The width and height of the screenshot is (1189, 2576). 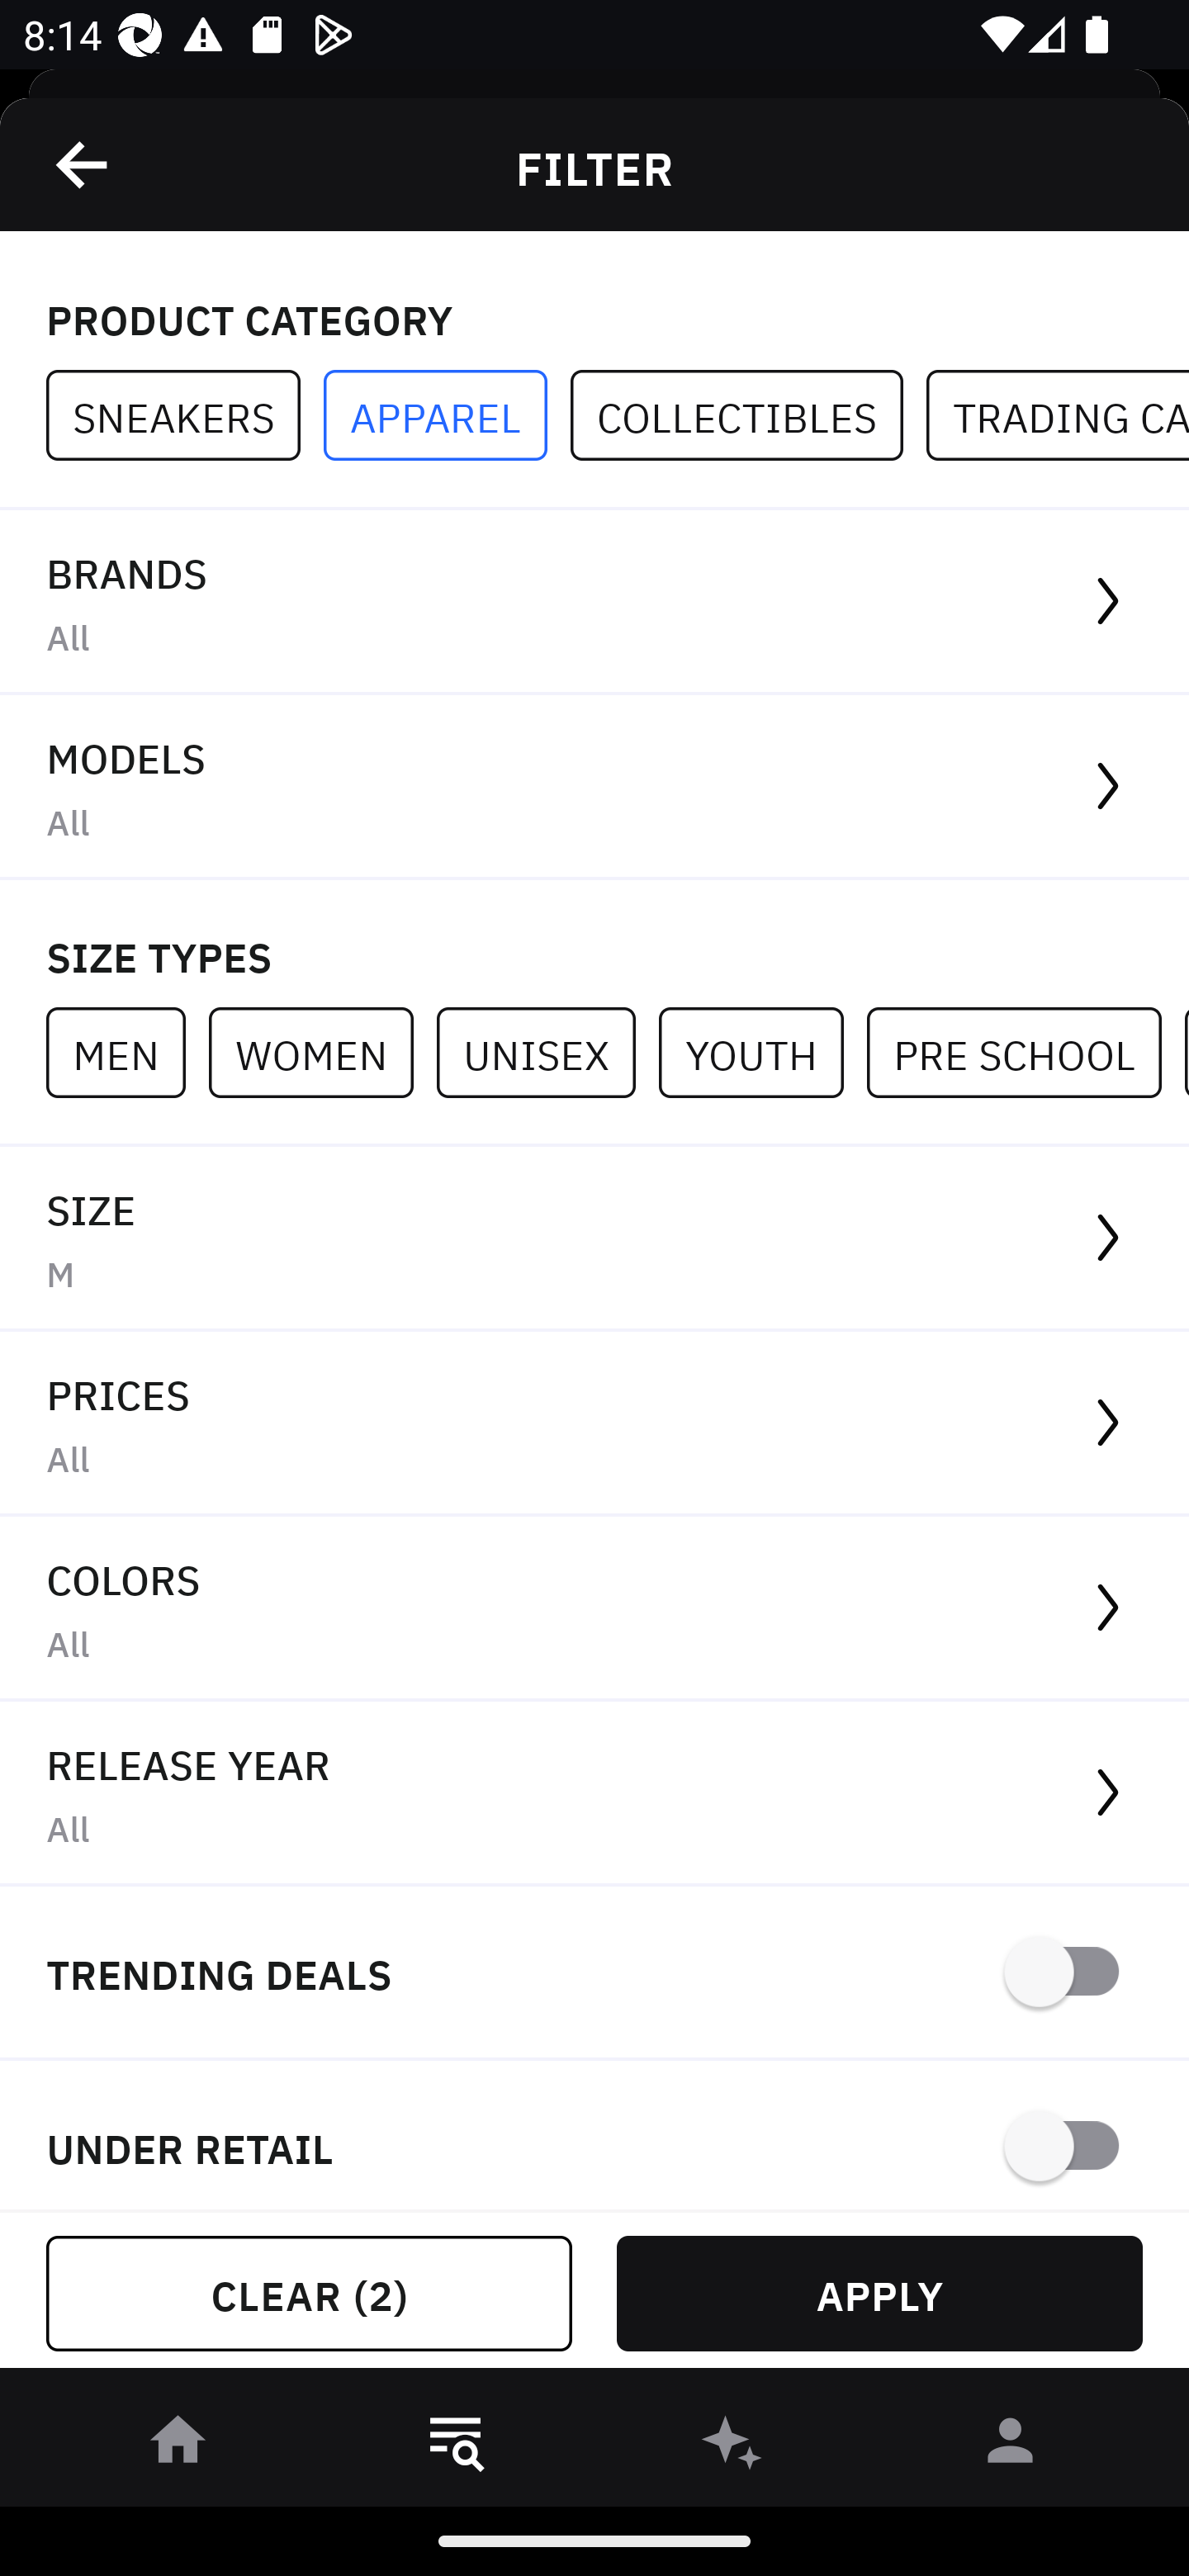 I want to click on 󱎸, so click(x=456, y=2446).